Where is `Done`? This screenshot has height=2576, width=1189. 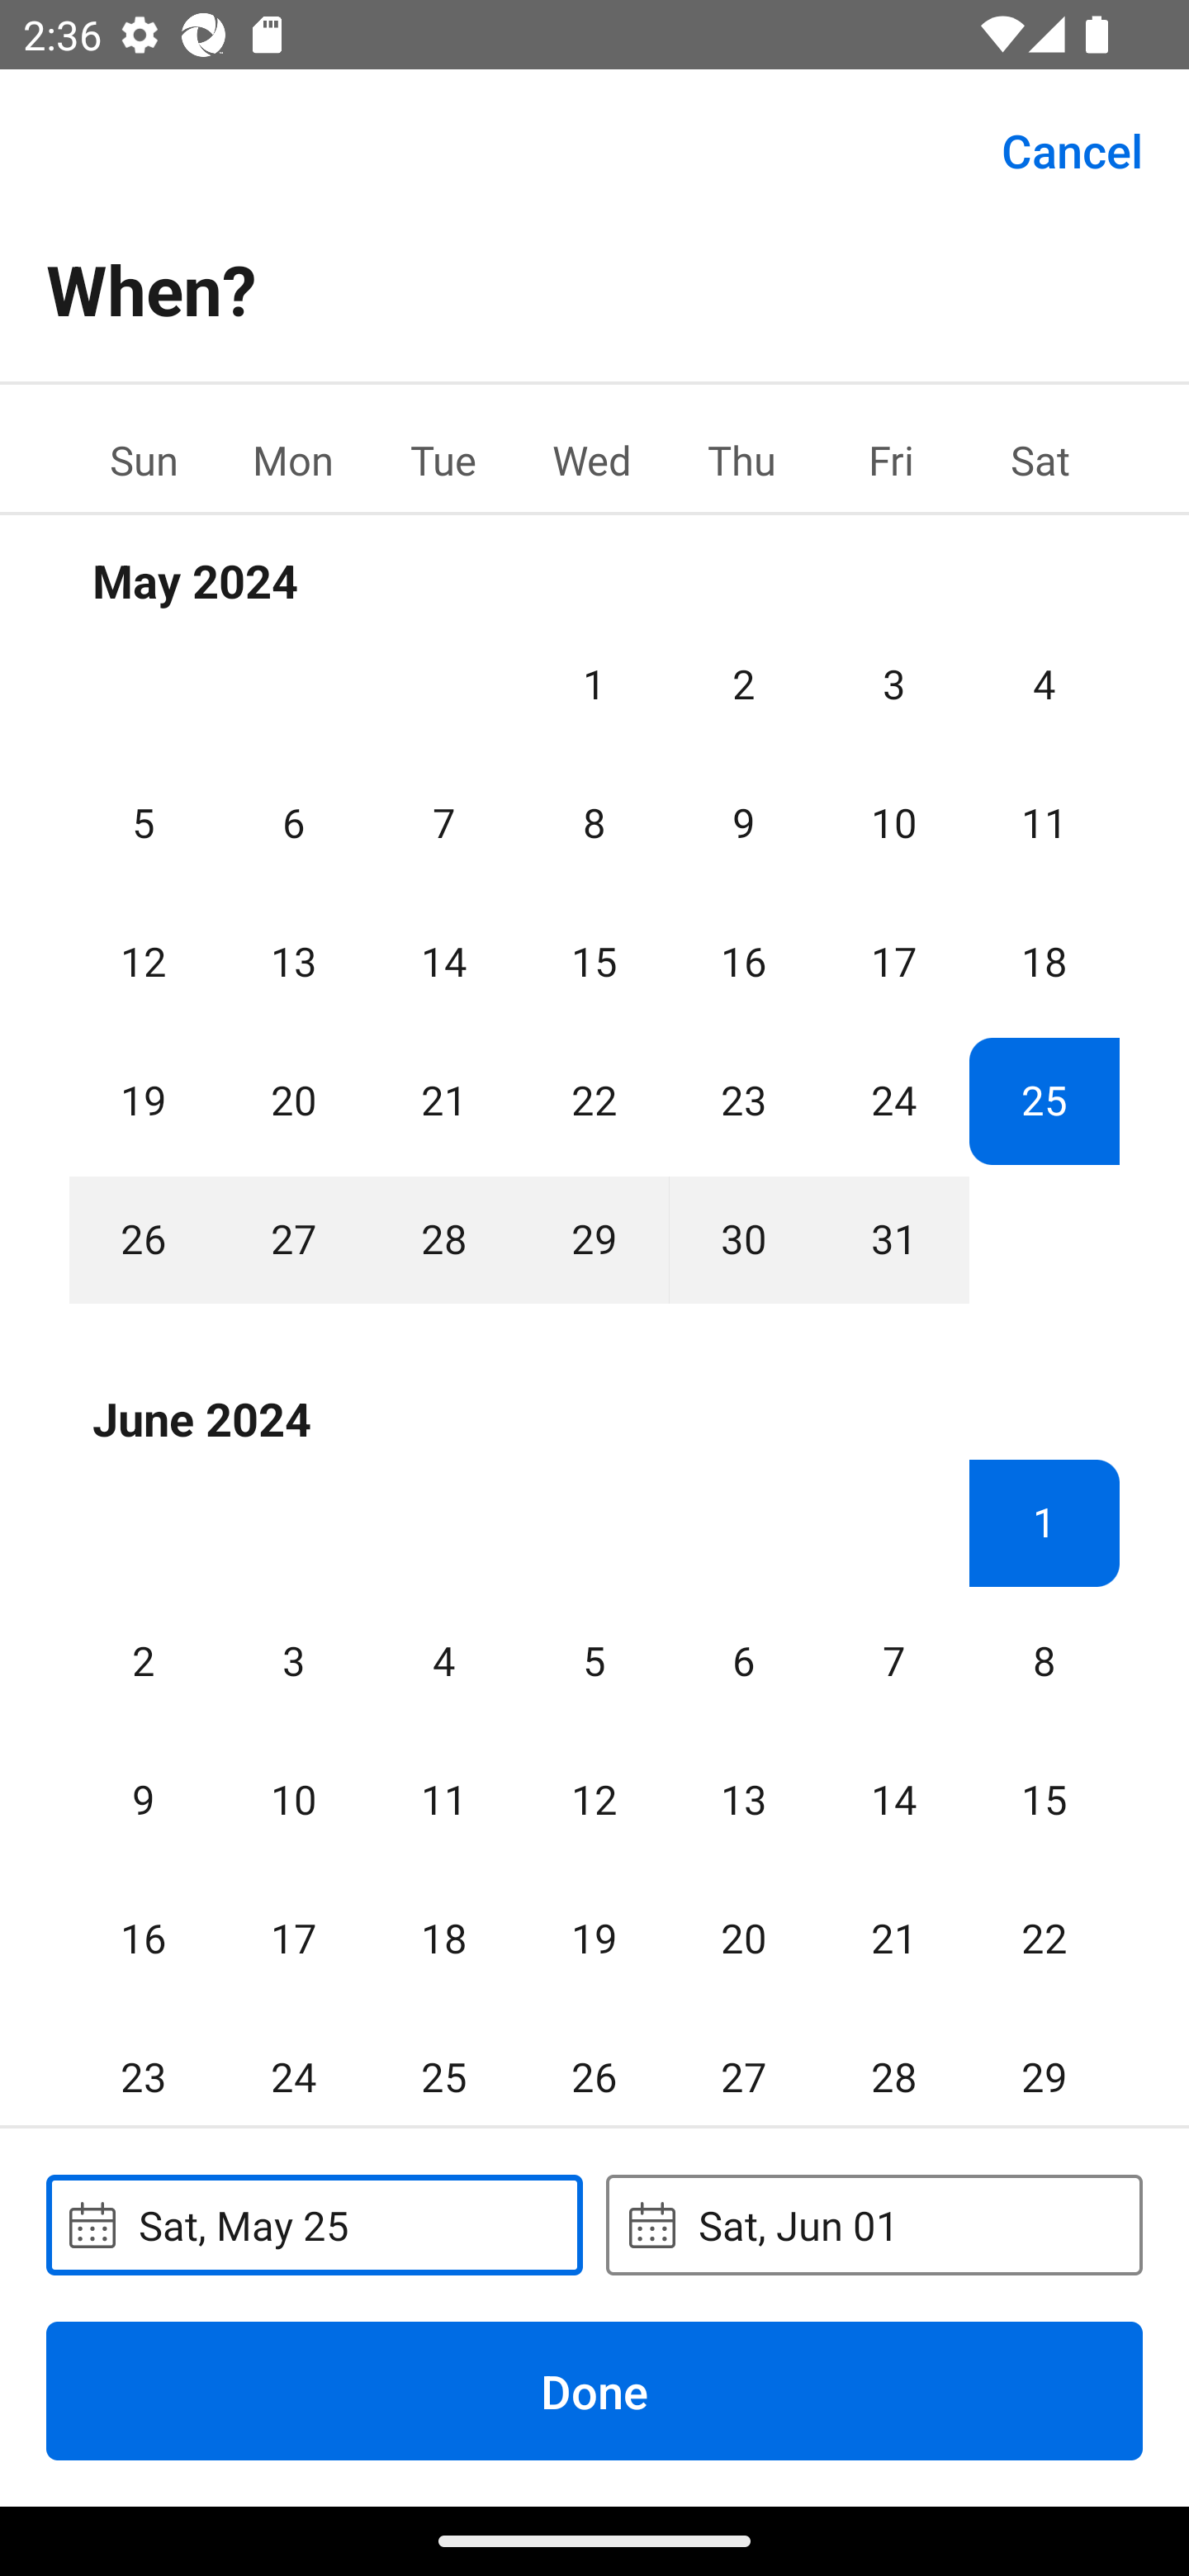
Done is located at coordinates (594, 2390).